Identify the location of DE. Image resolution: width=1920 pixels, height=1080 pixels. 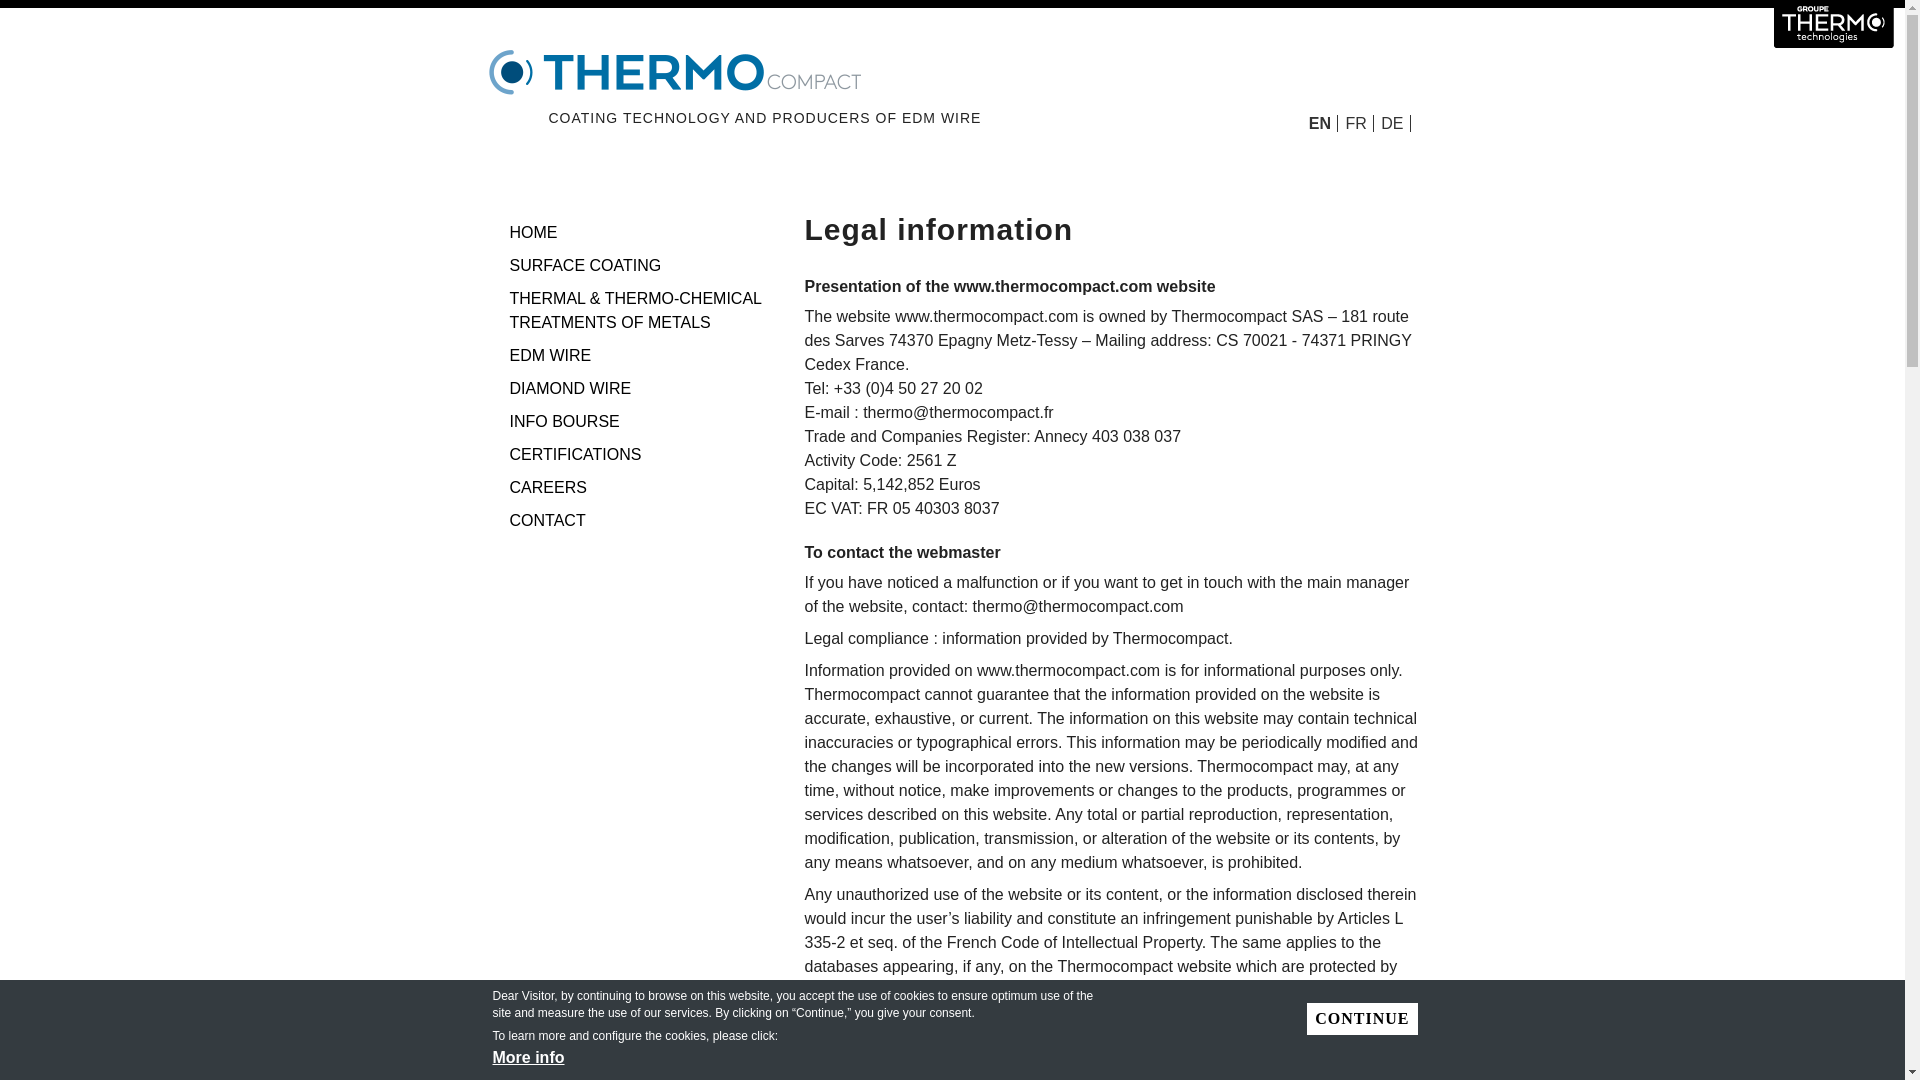
(1394, 122).